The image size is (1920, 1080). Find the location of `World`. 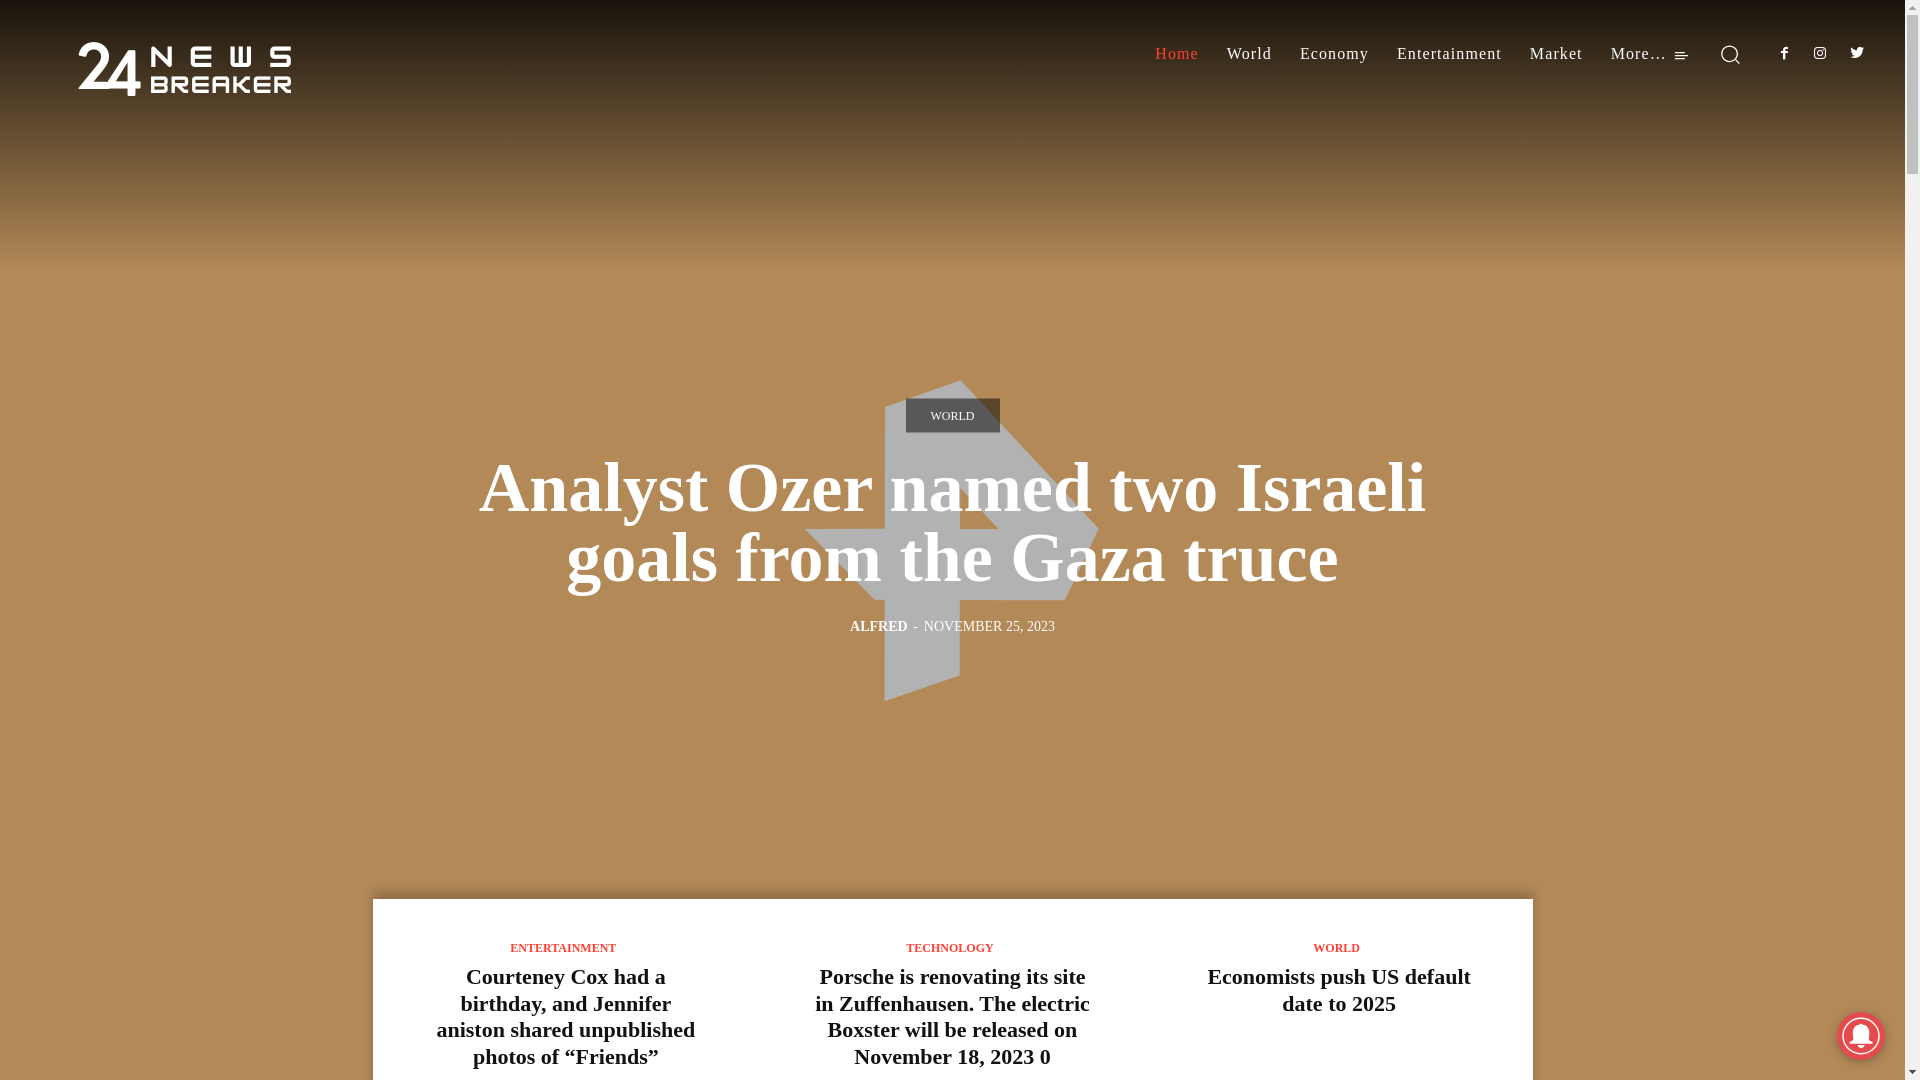

World is located at coordinates (1250, 54).